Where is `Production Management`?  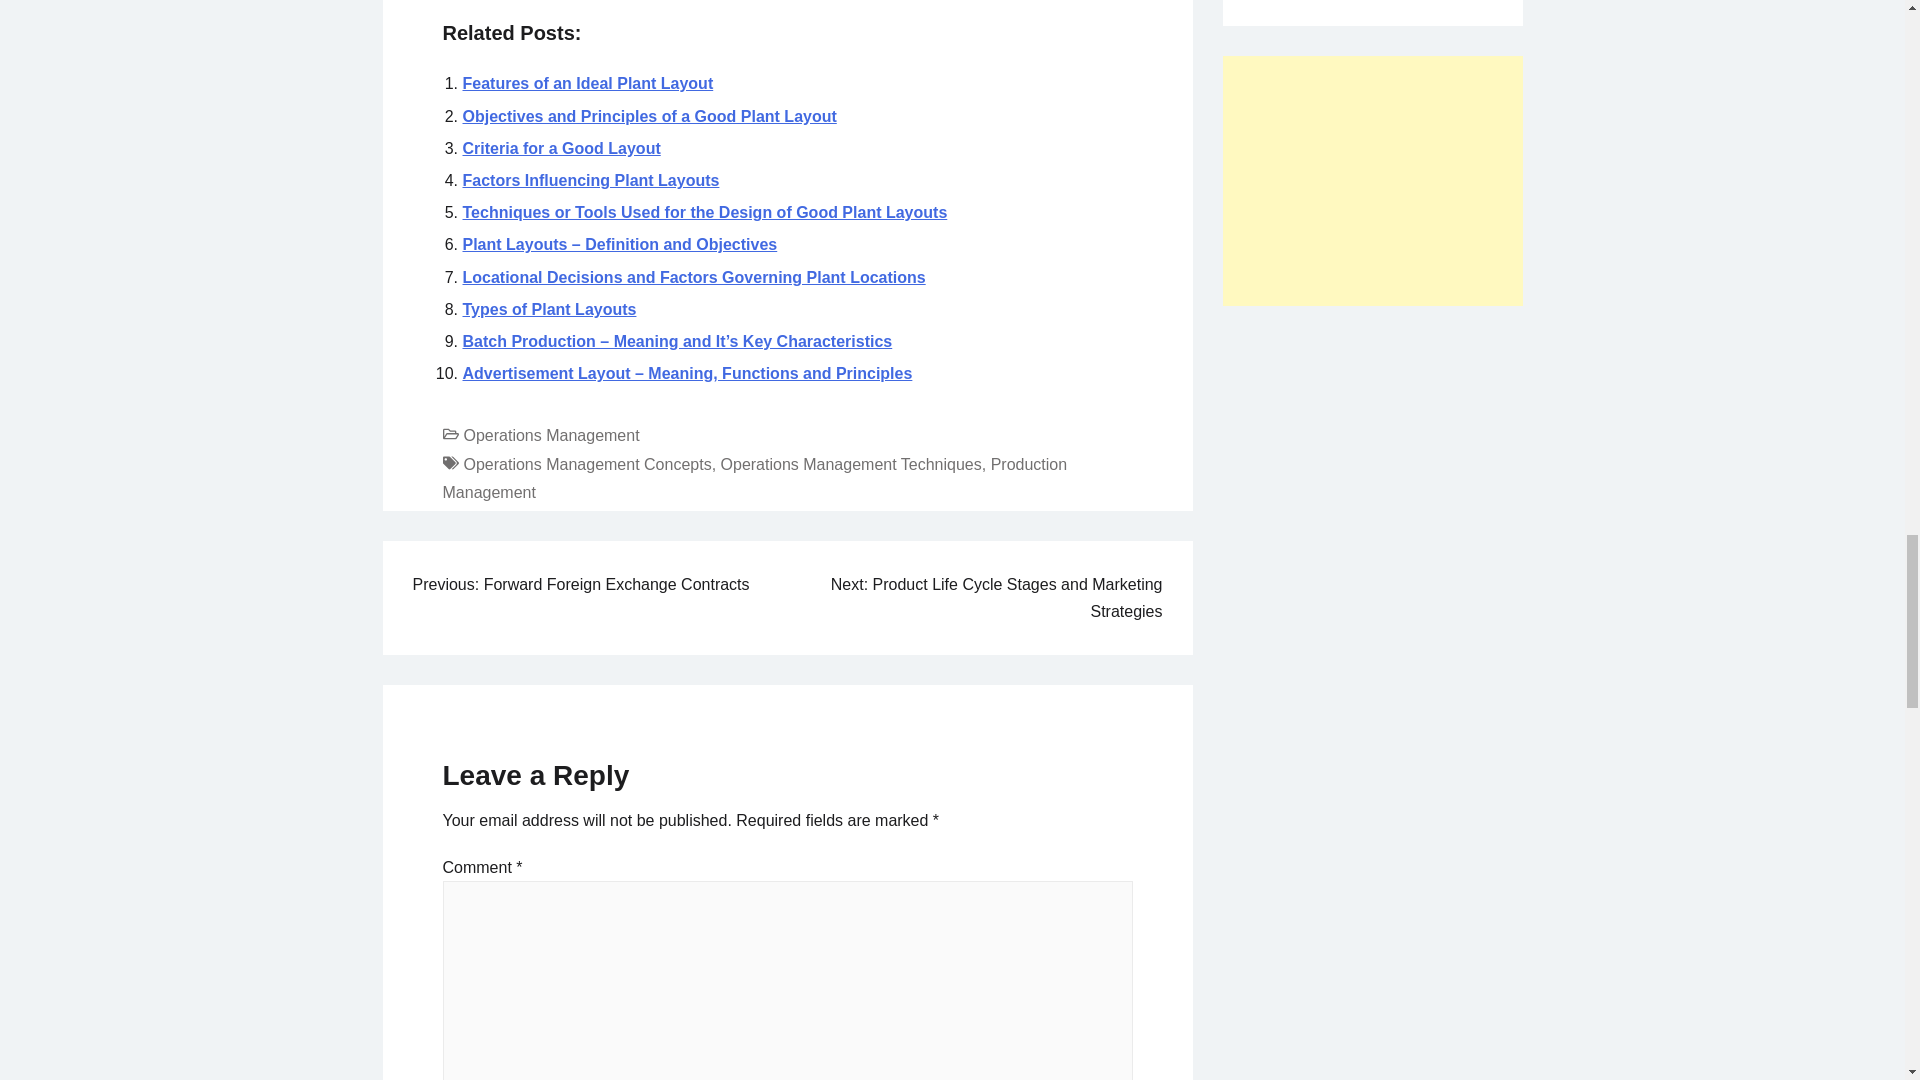
Production Management is located at coordinates (754, 478).